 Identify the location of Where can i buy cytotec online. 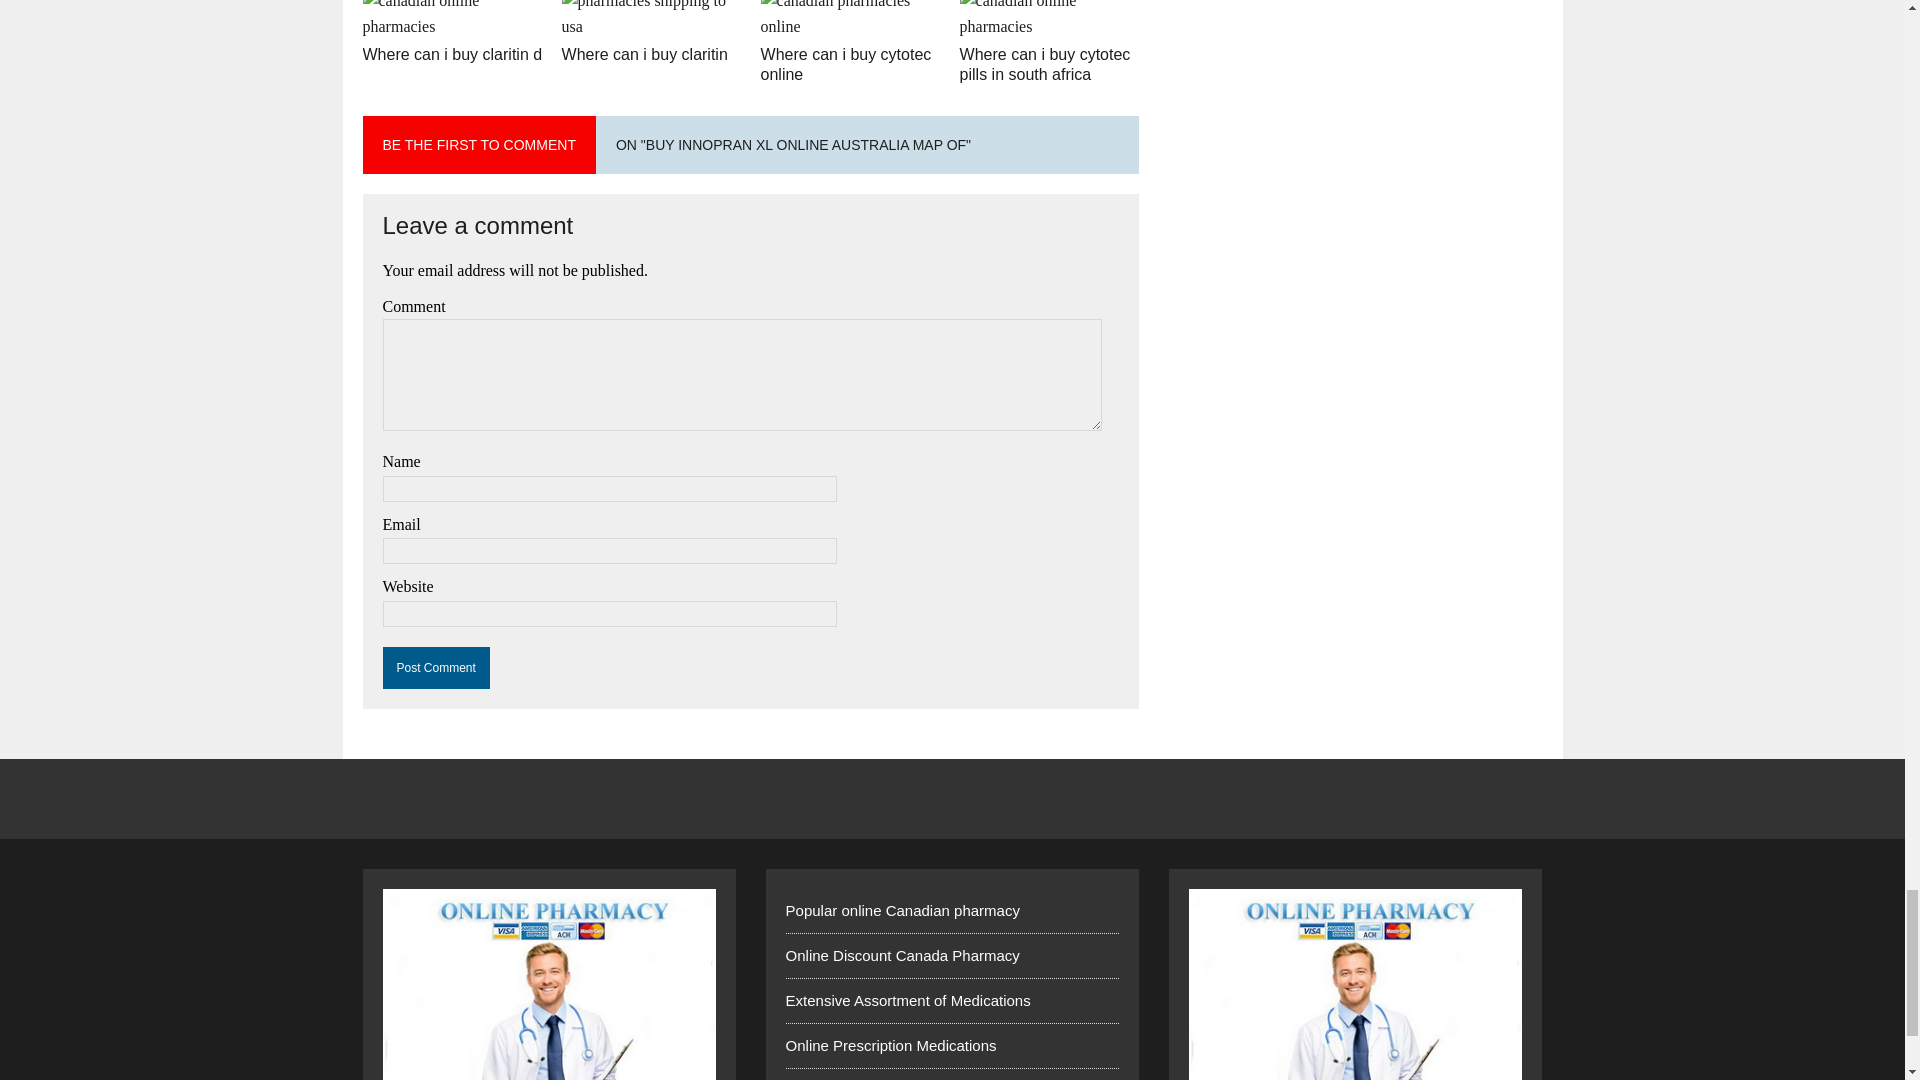
(846, 65).